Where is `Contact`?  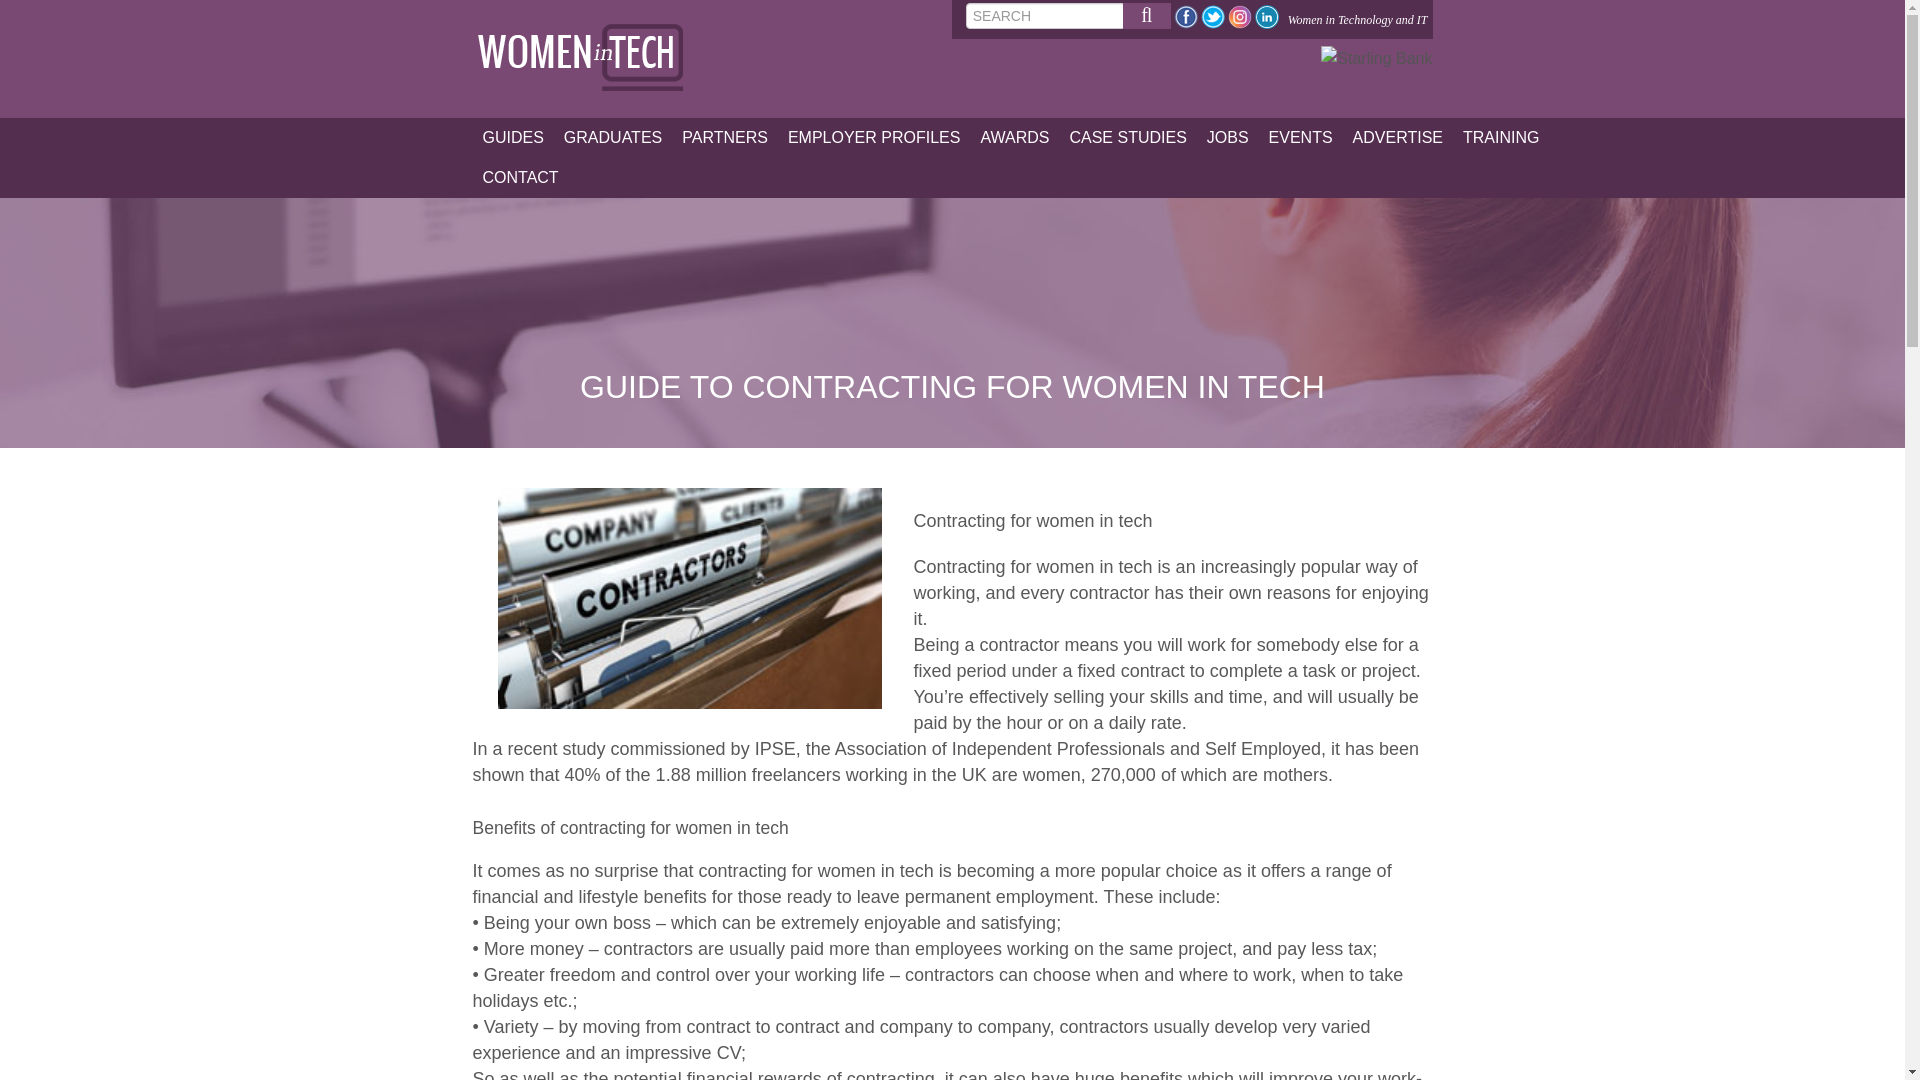 Contact is located at coordinates (520, 177).